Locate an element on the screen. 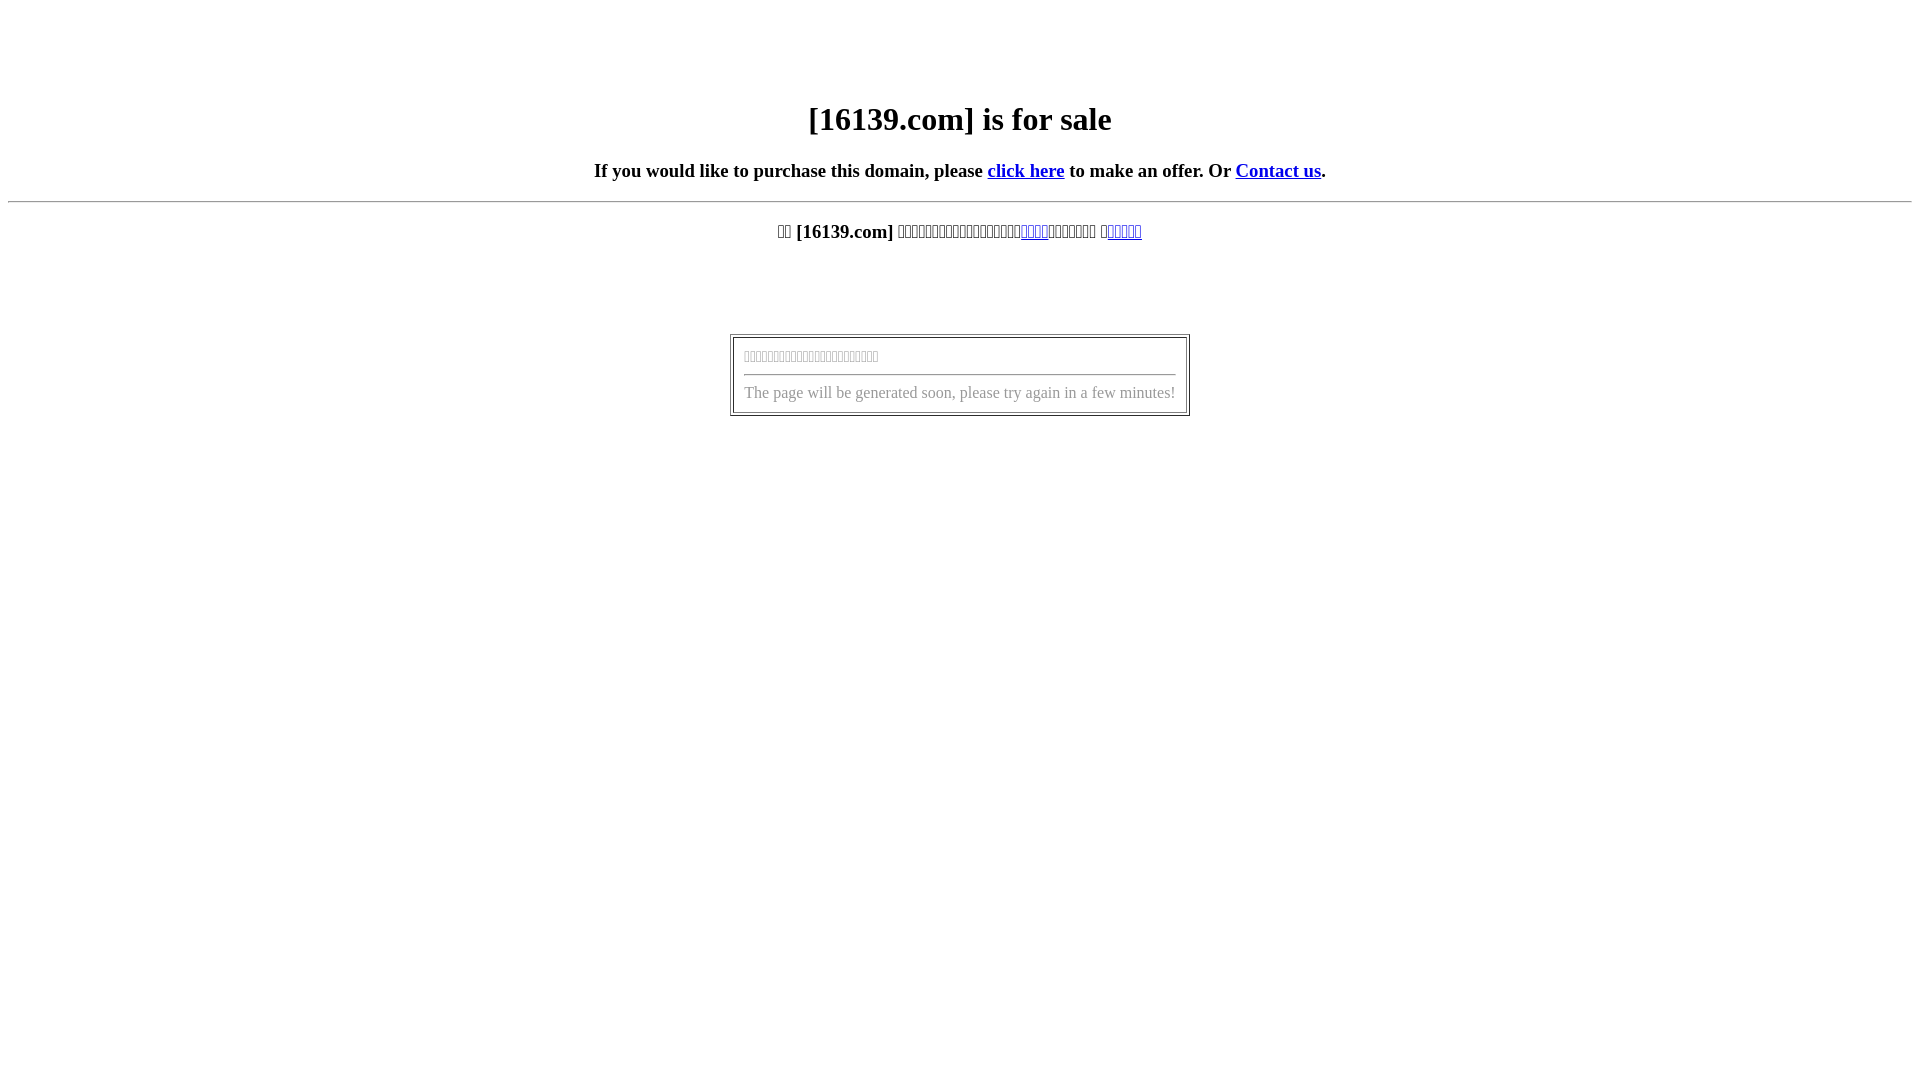 Image resolution: width=1920 pixels, height=1080 pixels. click here is located at coordinates (1026, 170).